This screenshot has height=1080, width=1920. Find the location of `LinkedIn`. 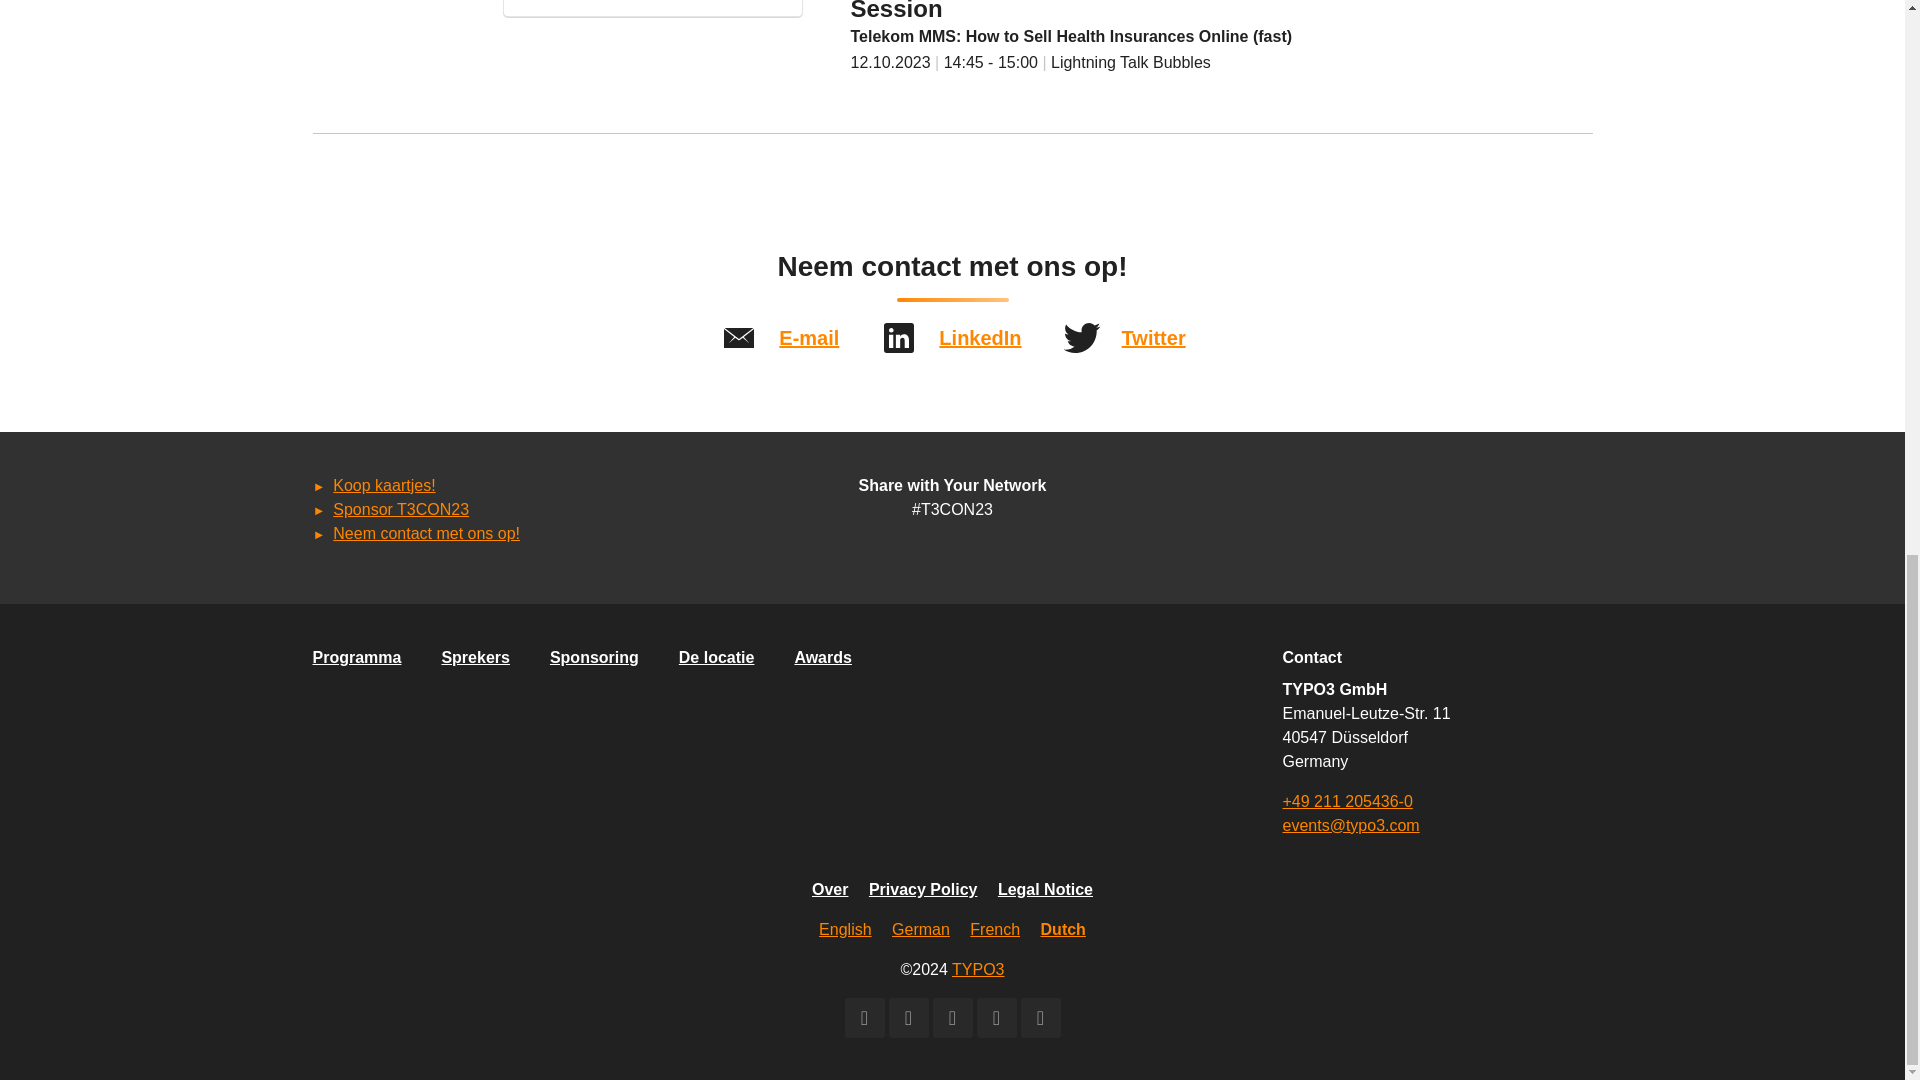

LinkedIn is located at coordinates (980, 338).